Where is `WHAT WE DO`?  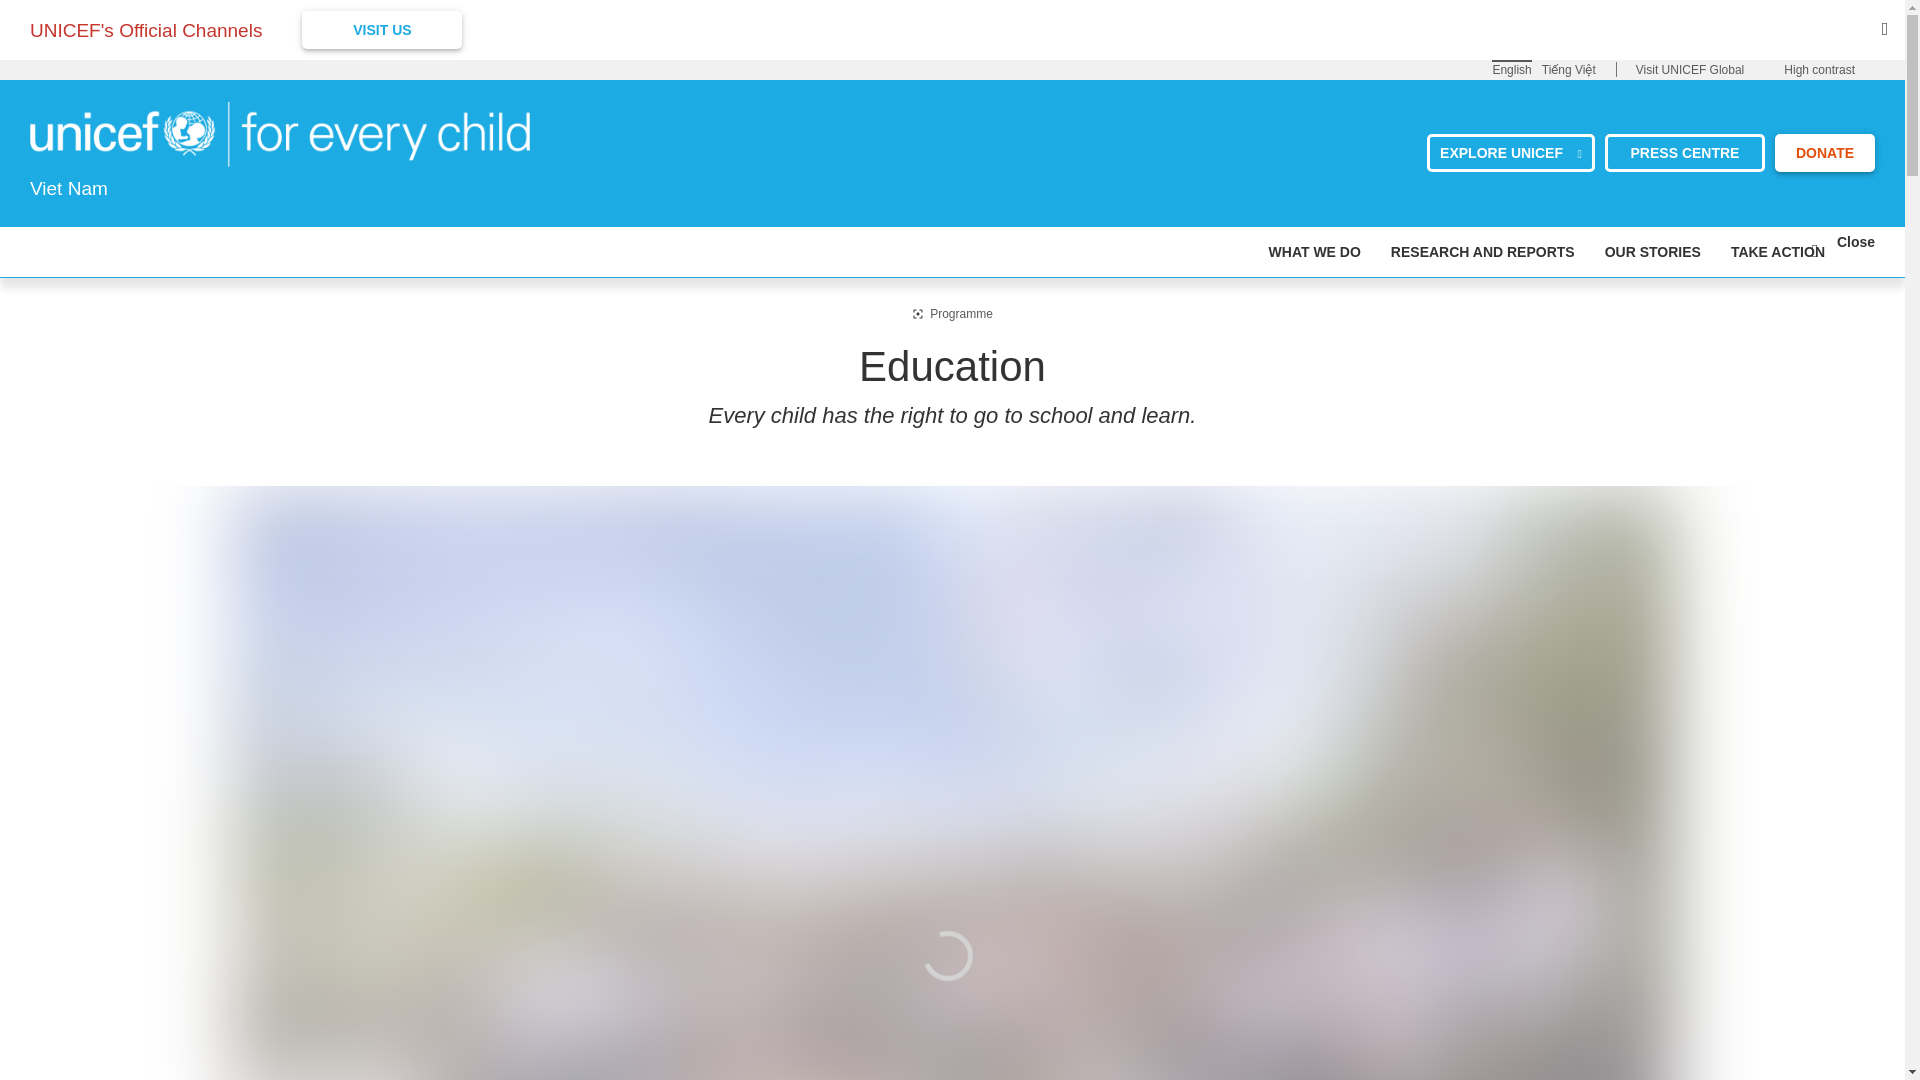
WHAT WE DO is located at coordinates (1315, 251).